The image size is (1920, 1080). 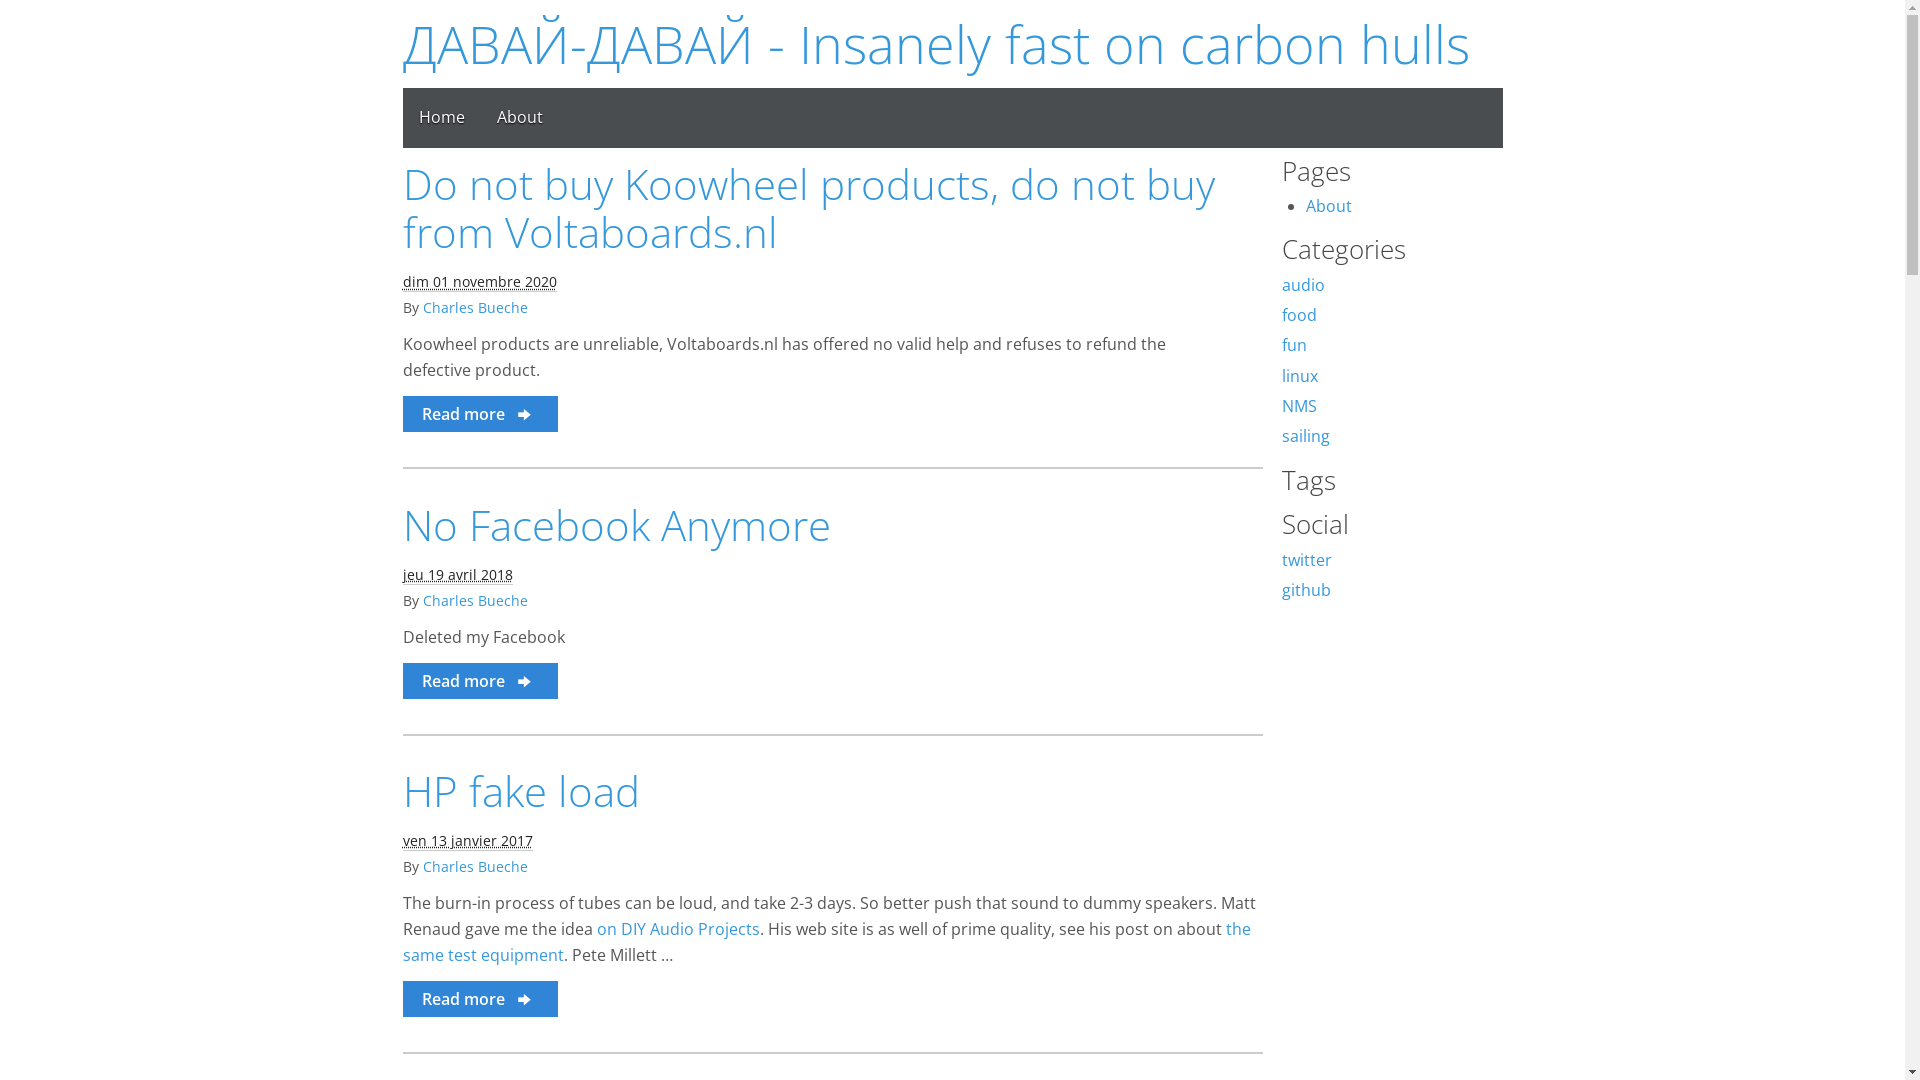 I want to click on Read more, so click(x=480, y=414).